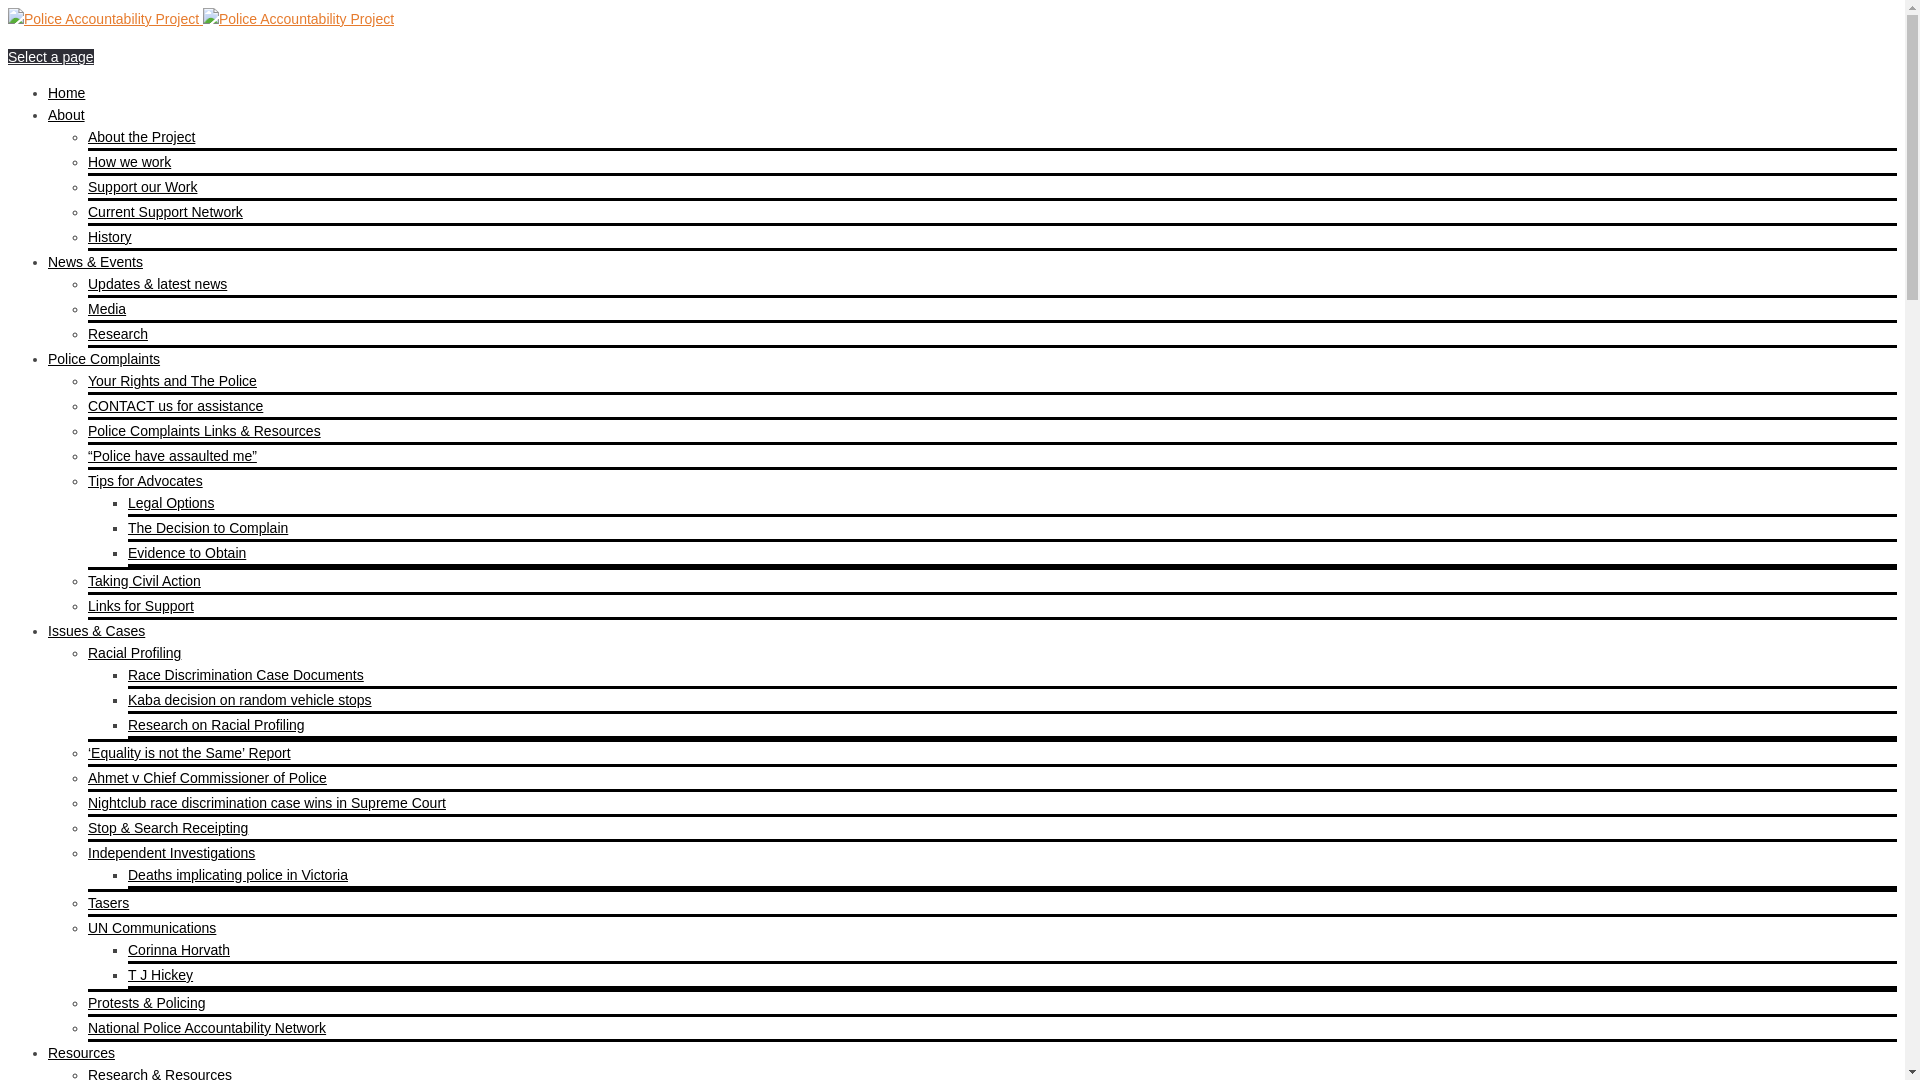  What do you see at coordinates (107, 309) in the screenshot?
I see `Media` at bounding box center [107, 309].